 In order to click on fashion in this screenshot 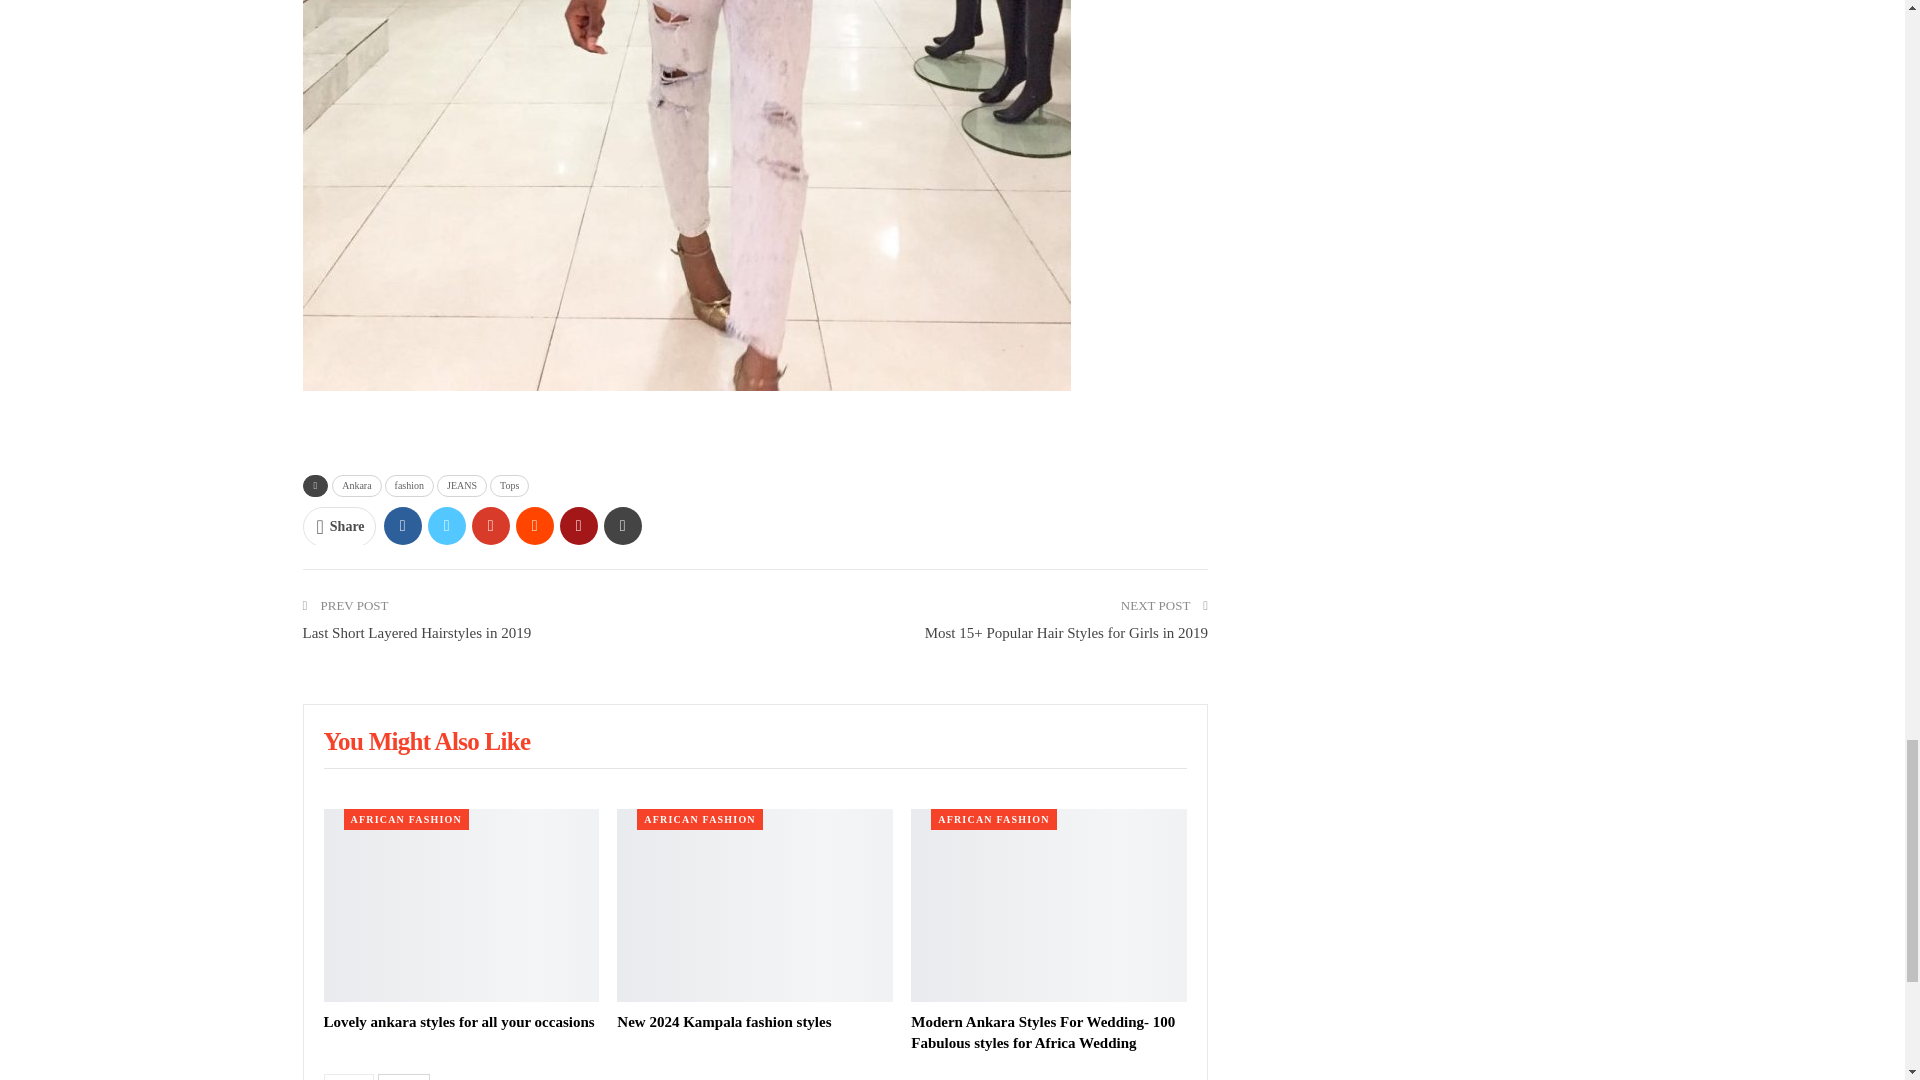, I will do `click(409, 486)`.